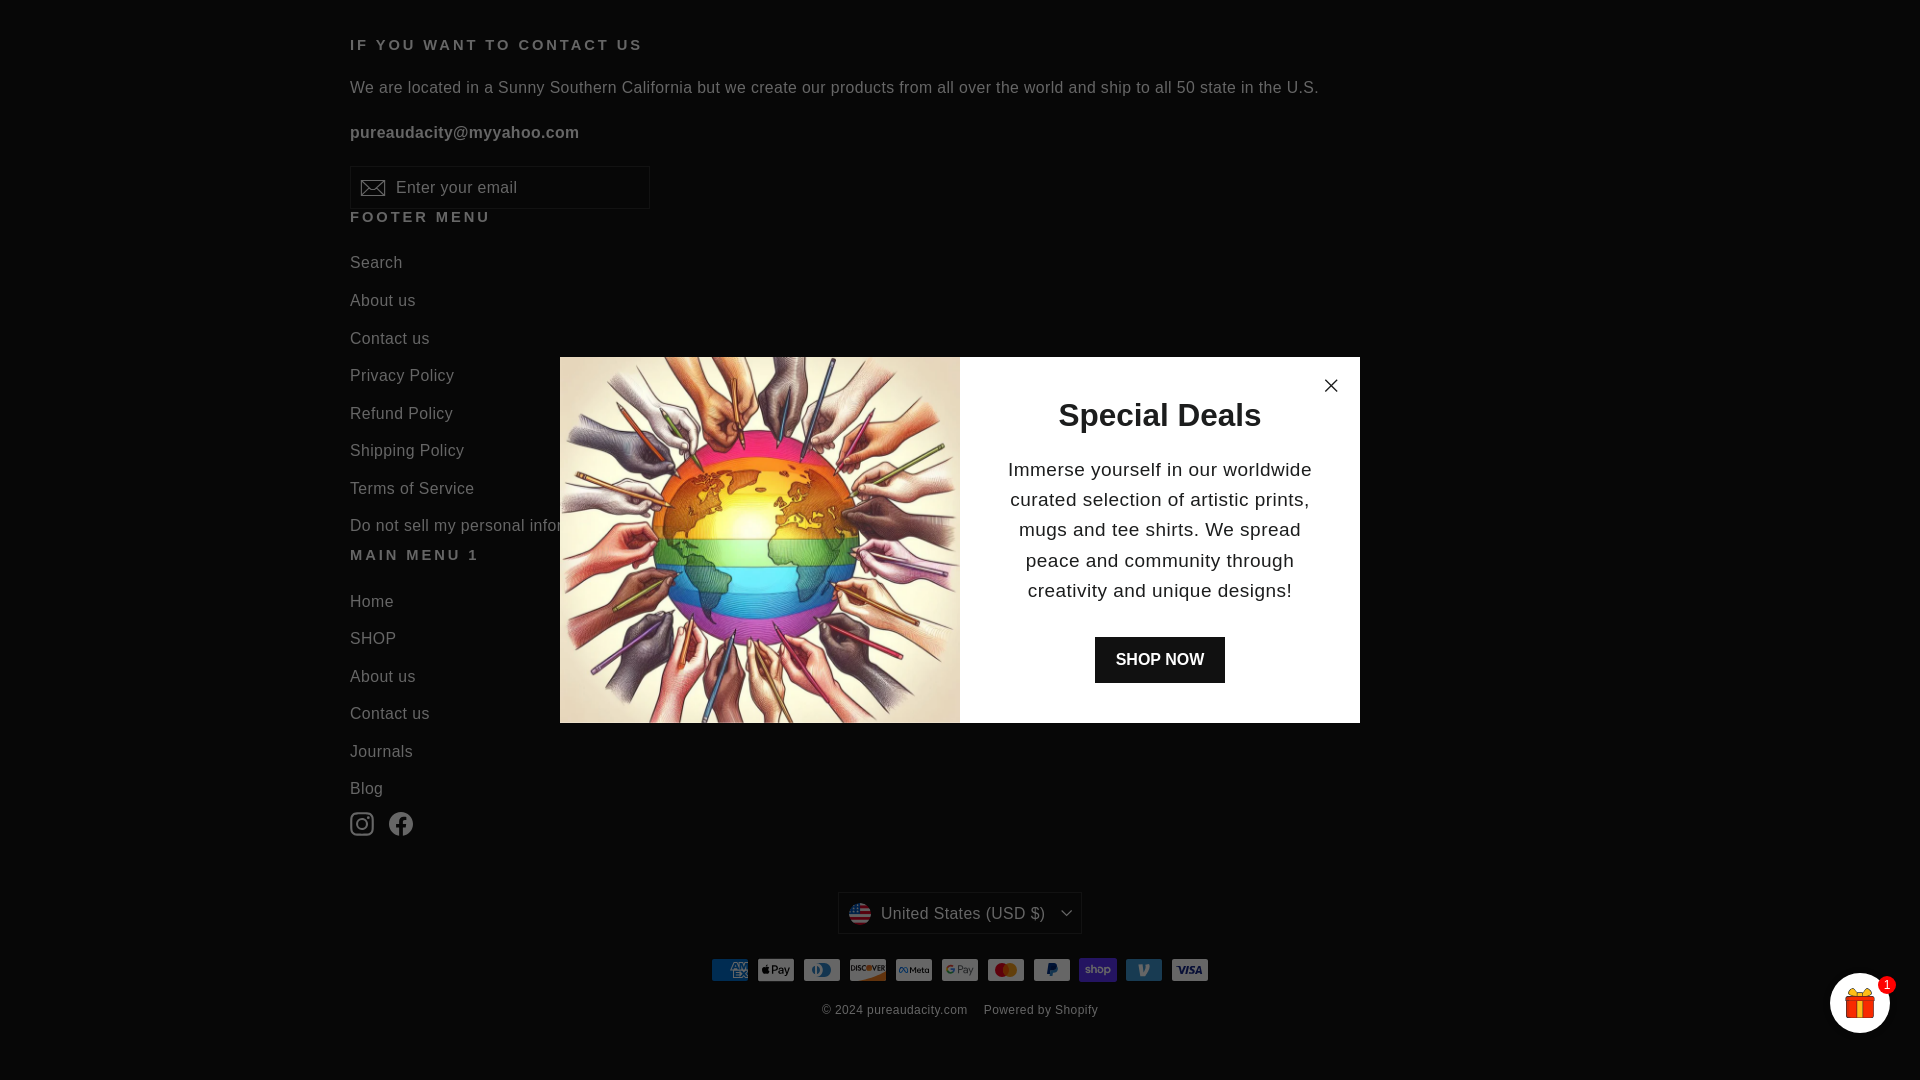 Image resolution: width=1920 pixels, height=1080 pixels. I want to click on Discover, so click(868, 969).